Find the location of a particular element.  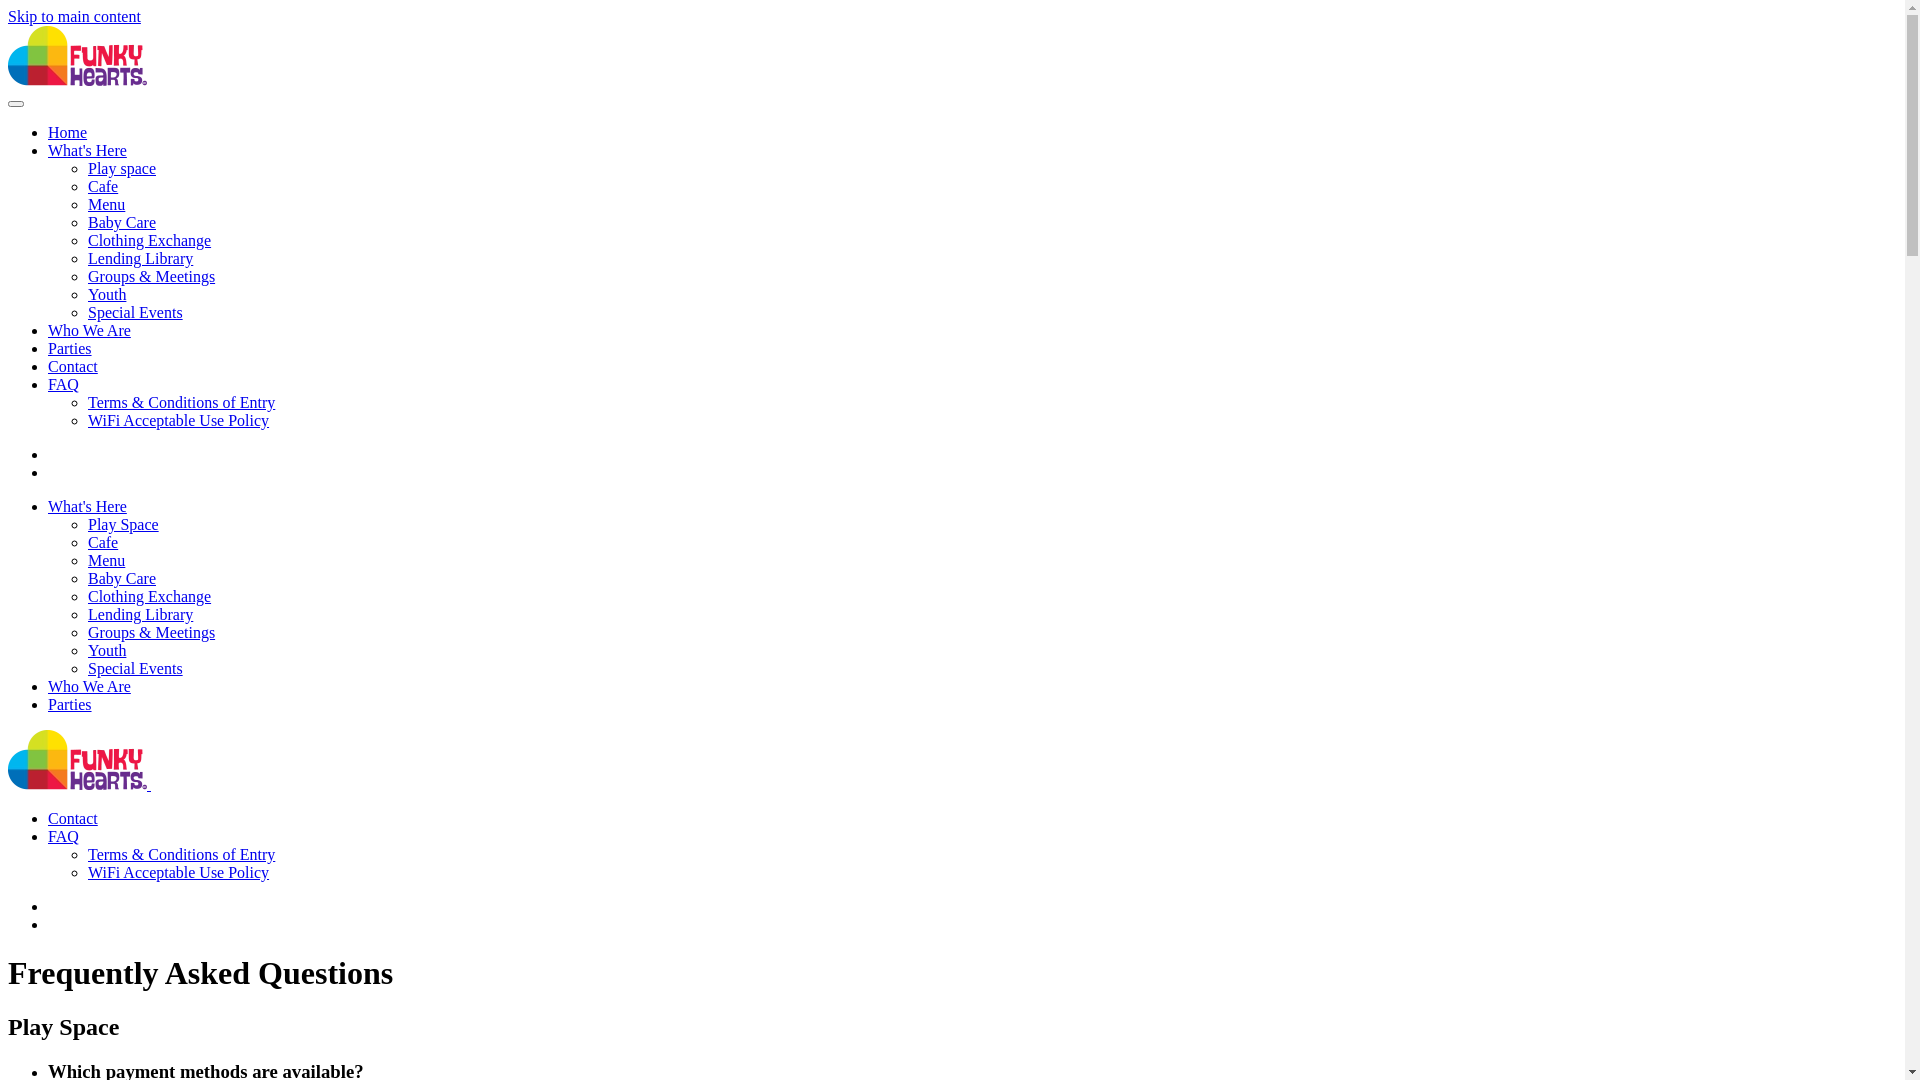

Clothing Exchange is located at coordinates (150, 240).